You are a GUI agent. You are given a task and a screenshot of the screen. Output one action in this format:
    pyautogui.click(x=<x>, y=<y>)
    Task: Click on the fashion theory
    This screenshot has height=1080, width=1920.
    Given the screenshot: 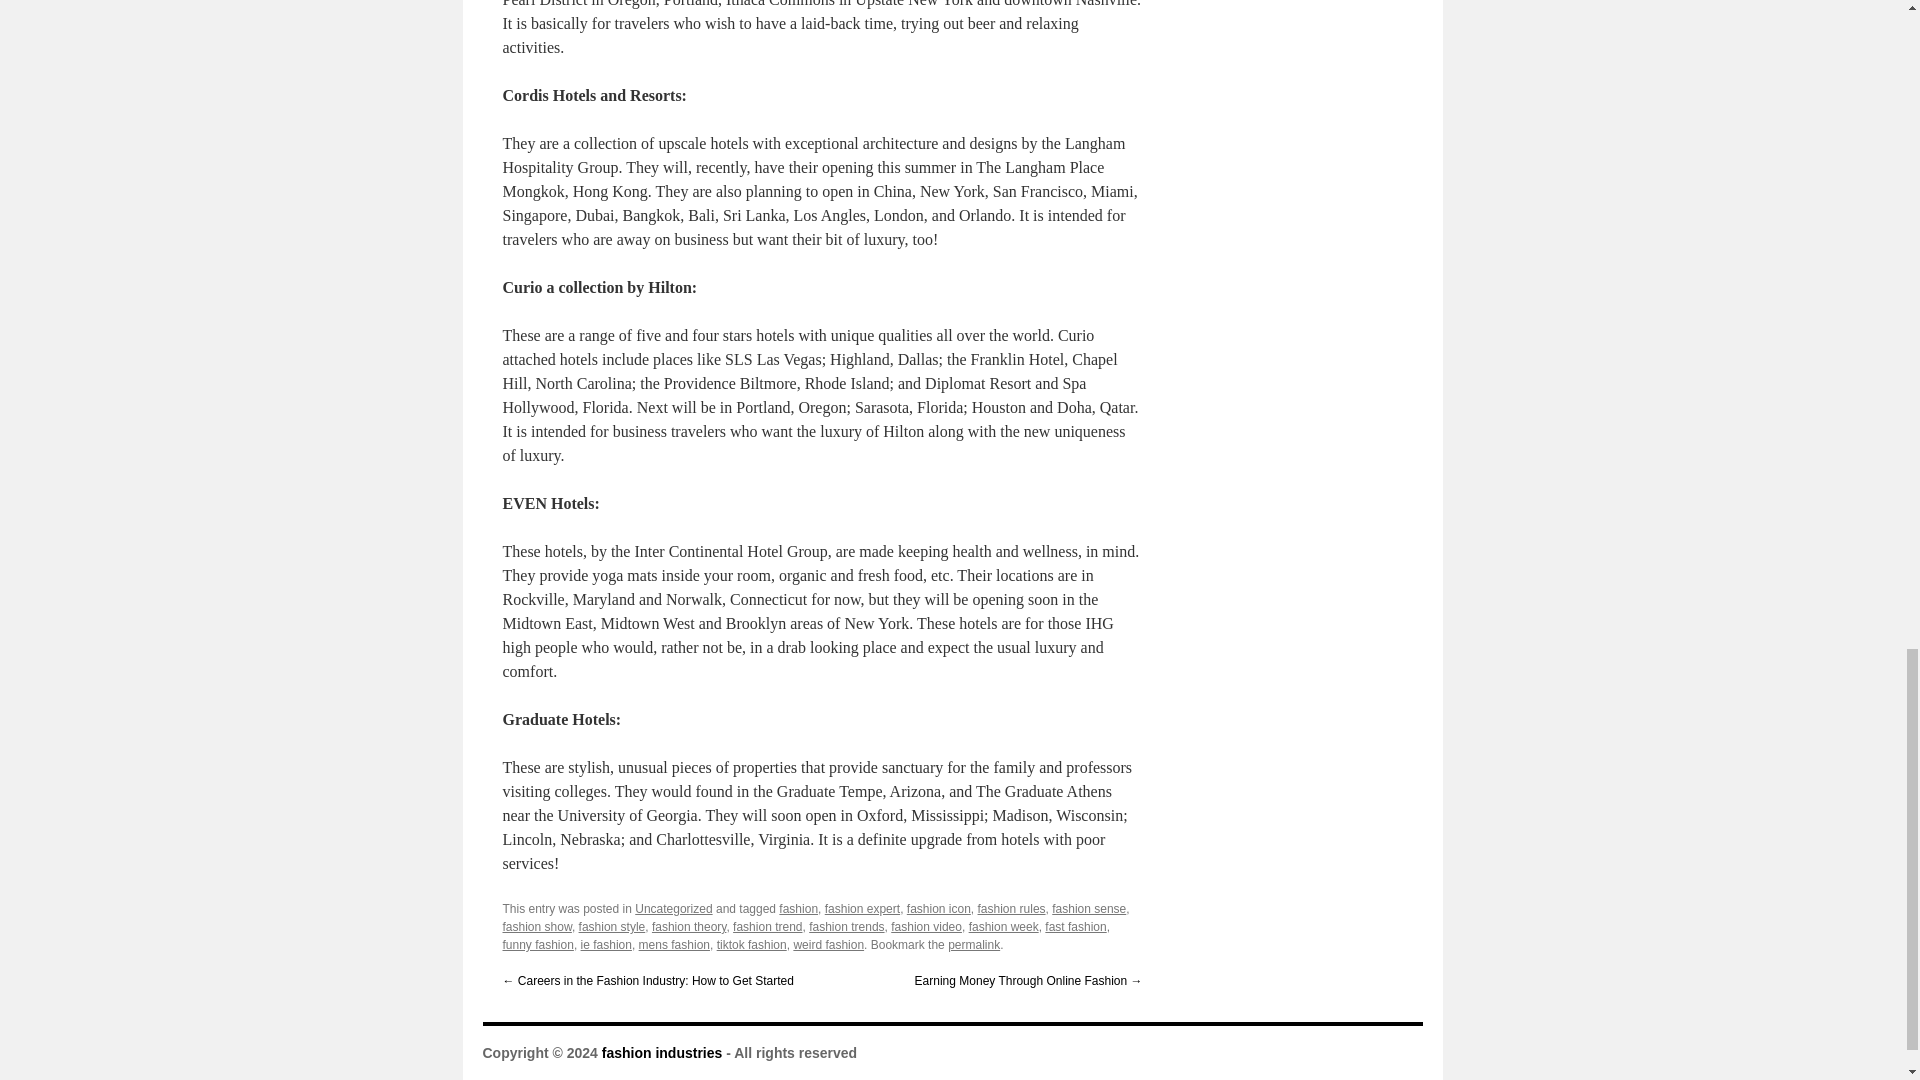 What is the action you would take?
    pyautogui.click(x=690, y=927)
    